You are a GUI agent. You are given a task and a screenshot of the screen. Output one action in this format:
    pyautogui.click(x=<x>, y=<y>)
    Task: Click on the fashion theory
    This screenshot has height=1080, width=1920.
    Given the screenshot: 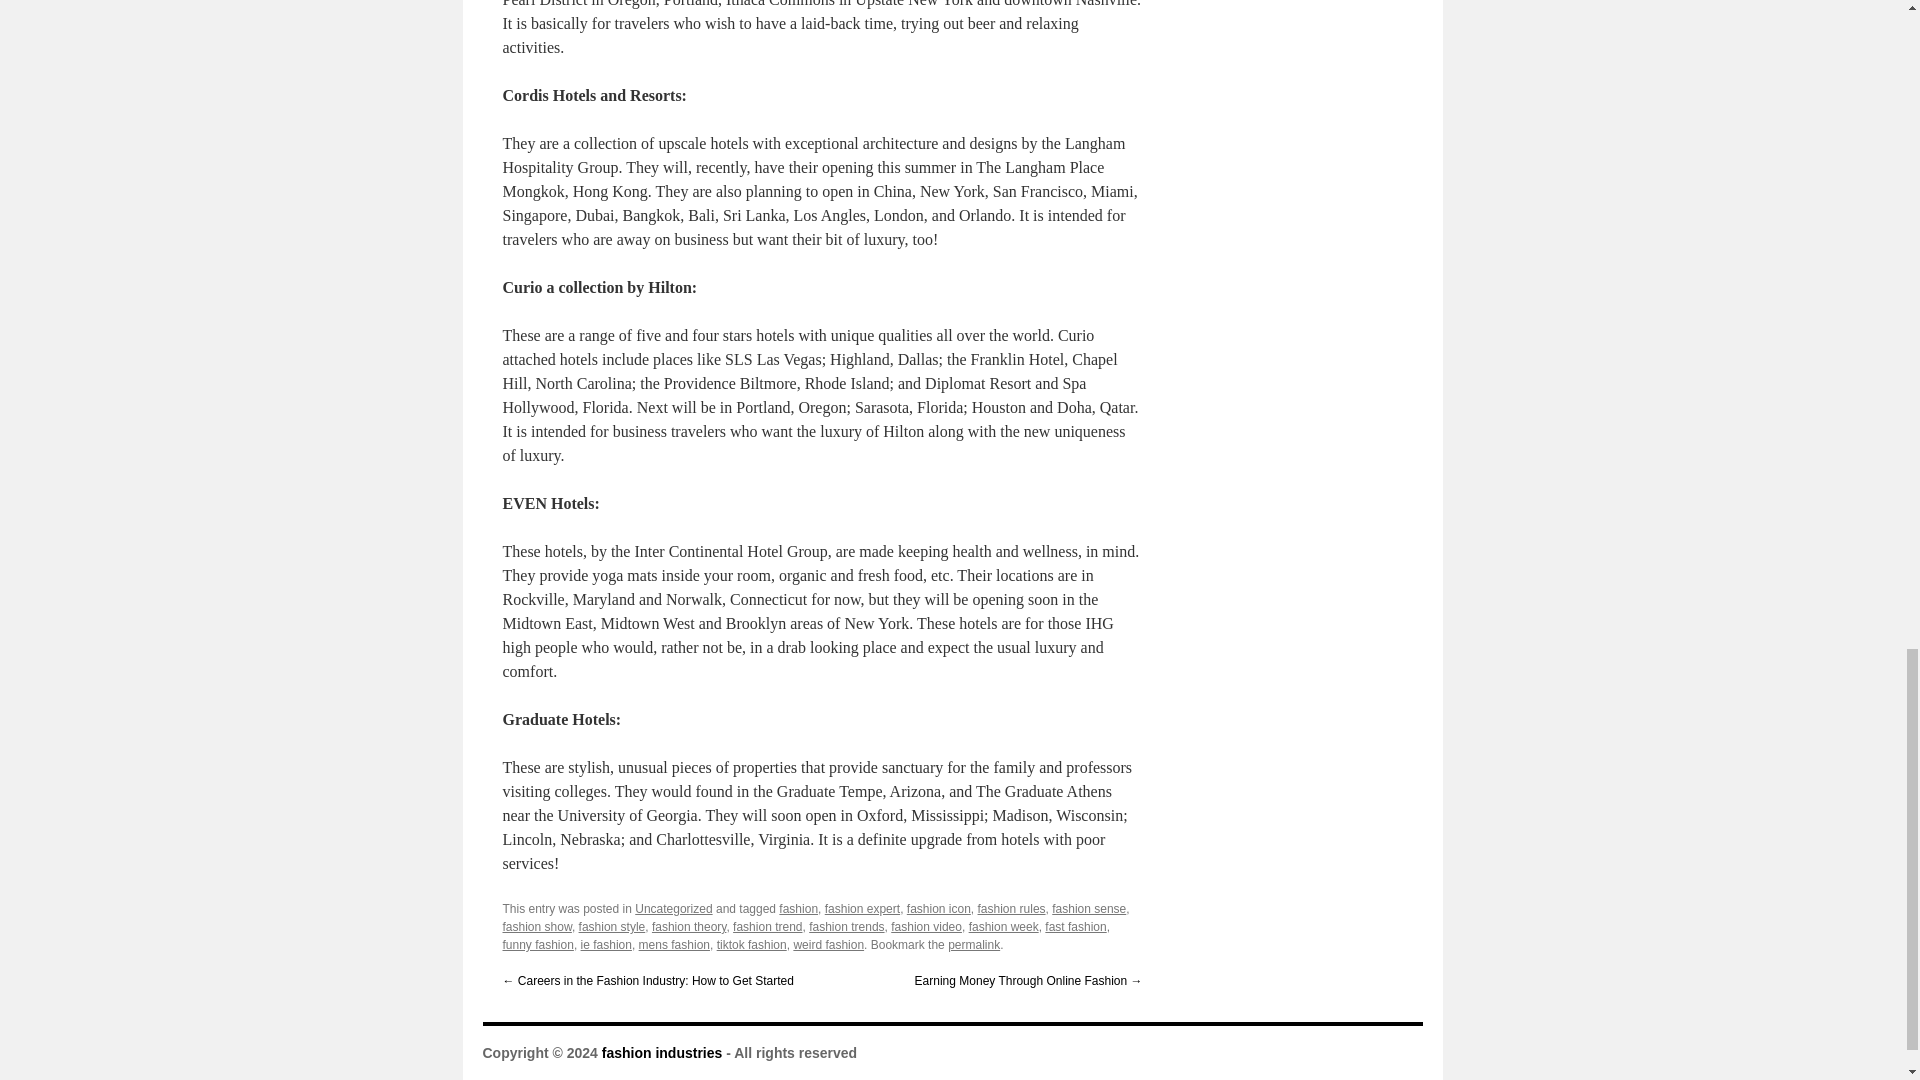 What is the action you would take?
    pyautogui.click(x=690, y=927)
    